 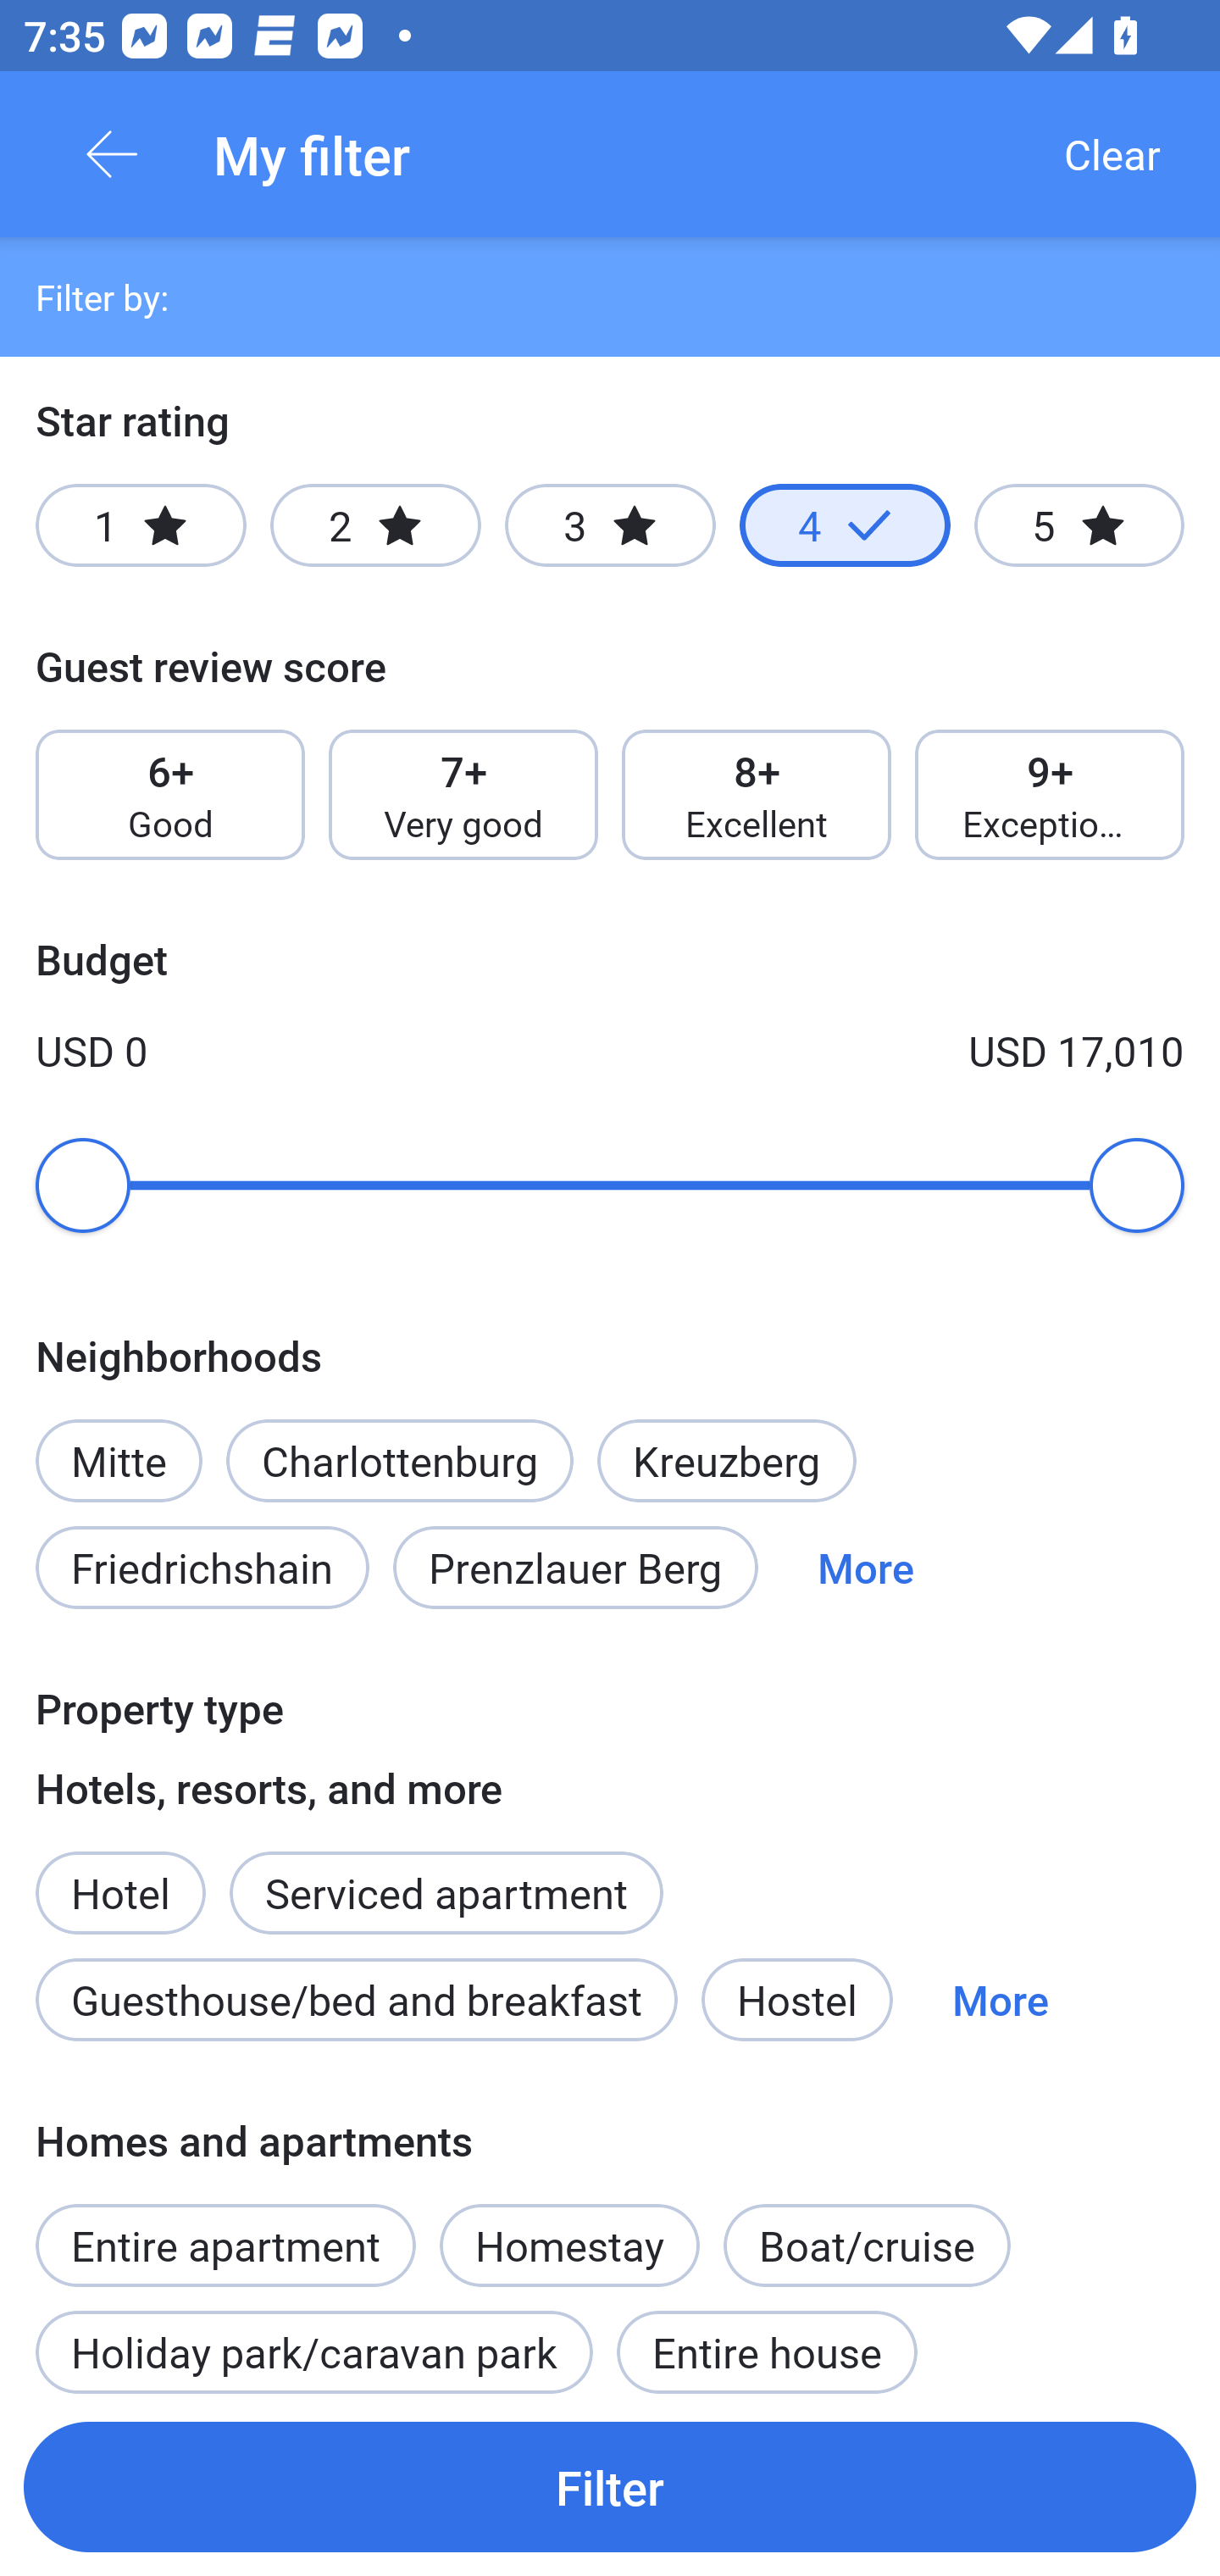 What do you see at coordinates (119, 1442) in the screenshot?
I see `Mitte` at bounding box center [119, 1442].